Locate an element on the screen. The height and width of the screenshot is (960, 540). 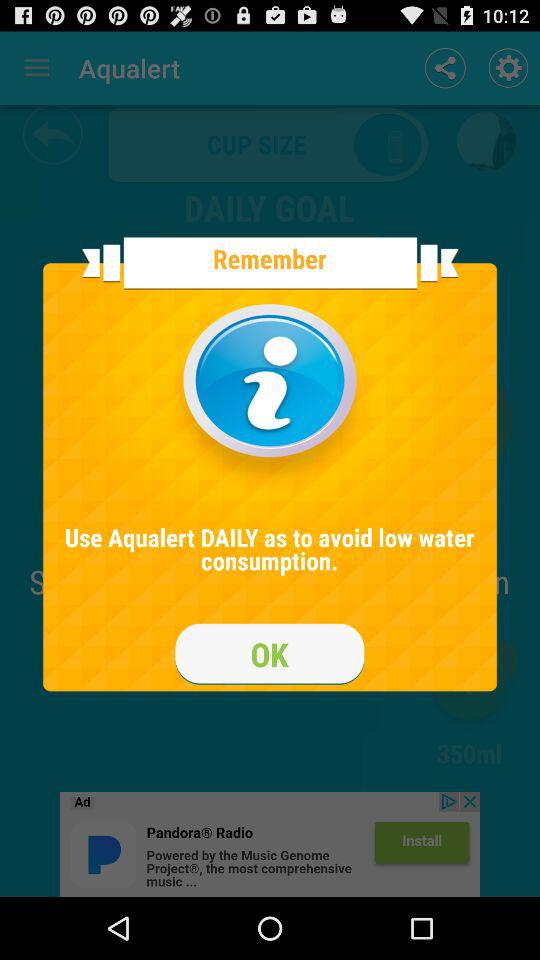
ok box option is located at coordinates (270, 654).